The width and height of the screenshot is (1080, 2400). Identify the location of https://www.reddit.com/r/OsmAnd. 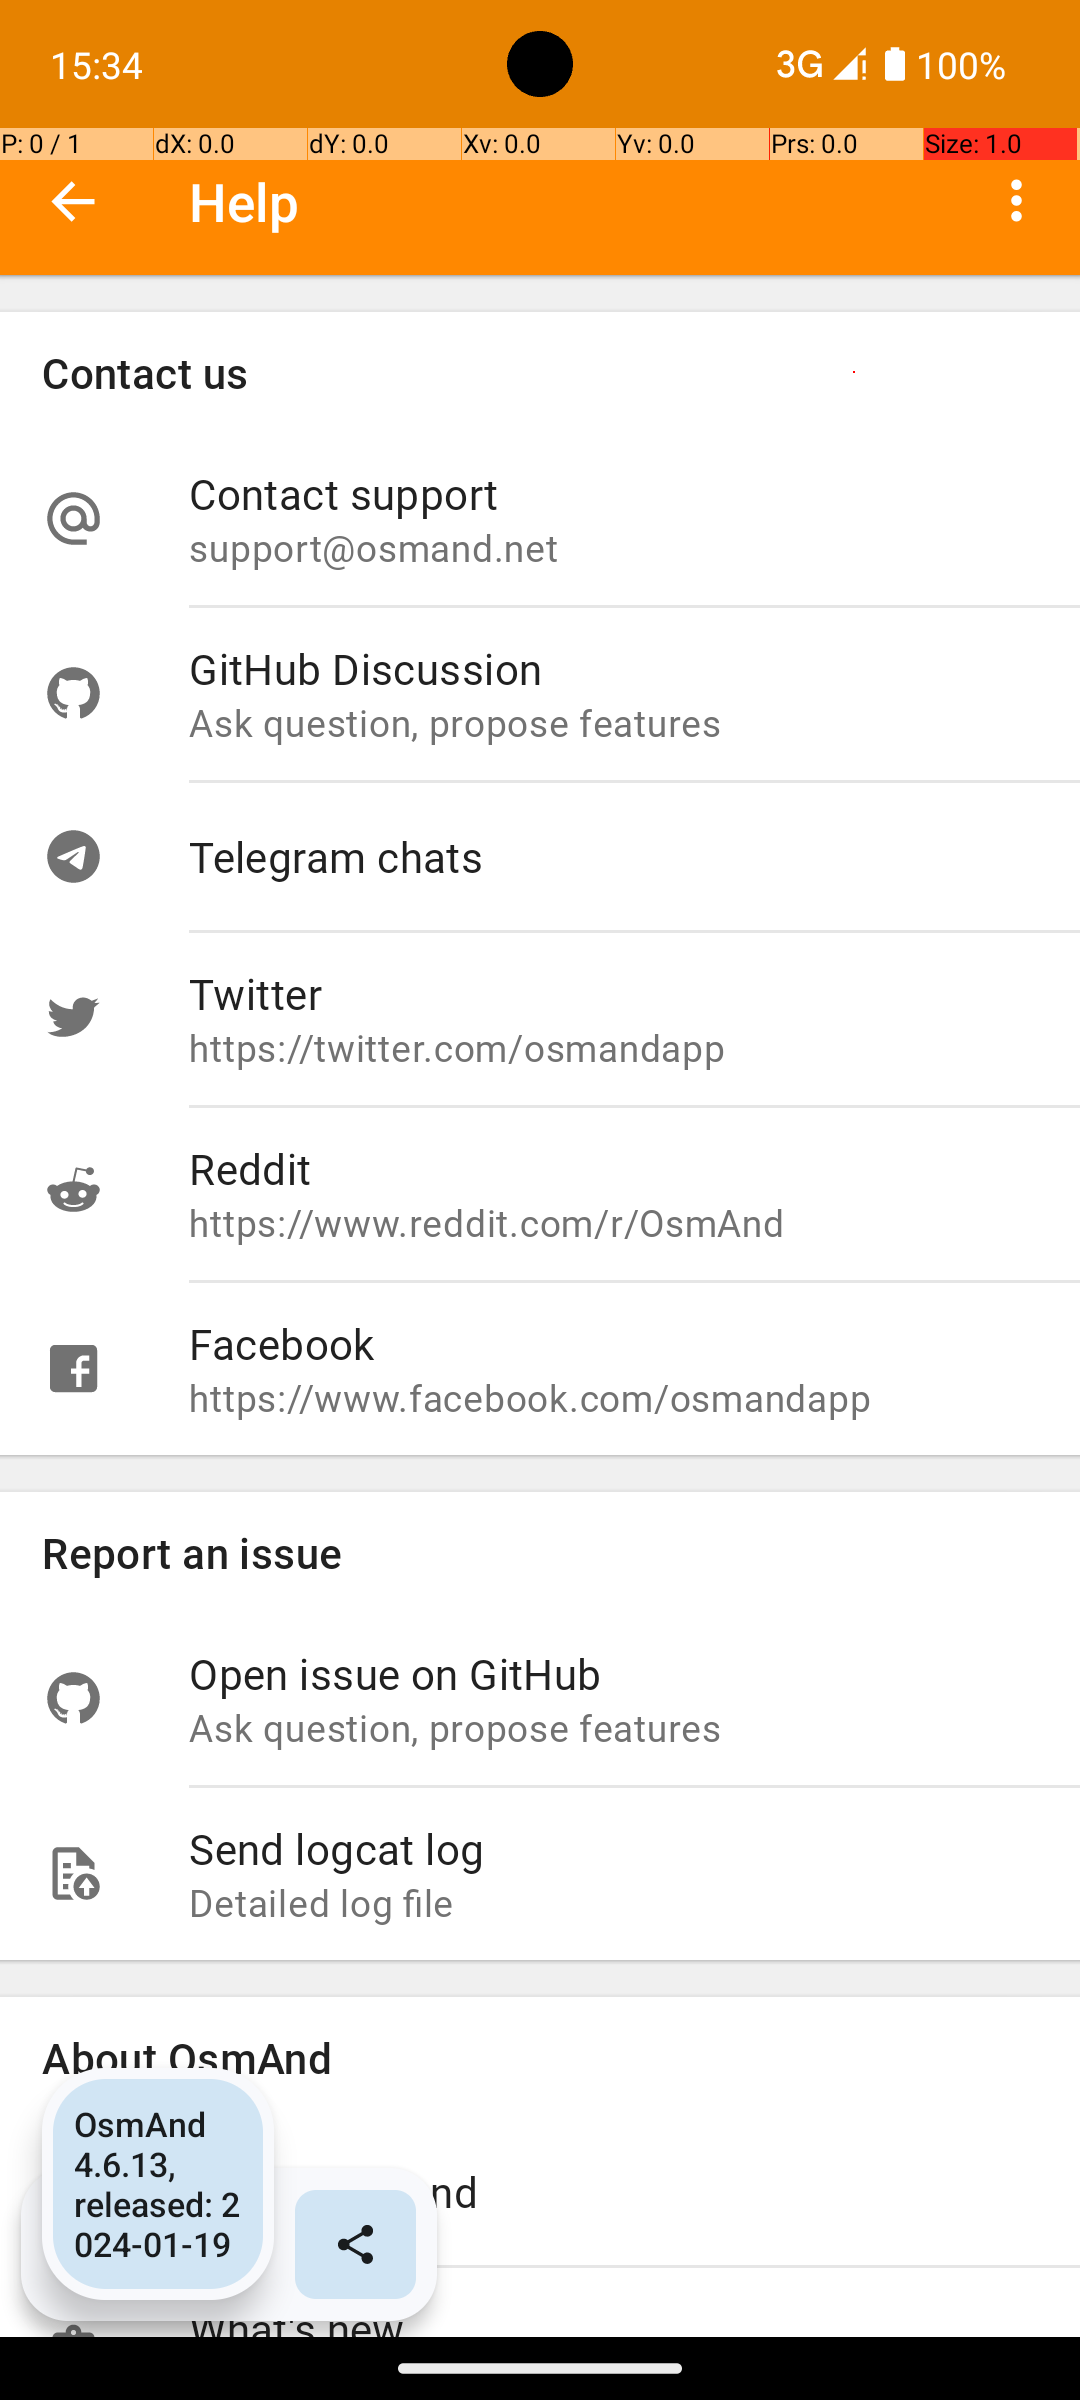
(614, 1222).